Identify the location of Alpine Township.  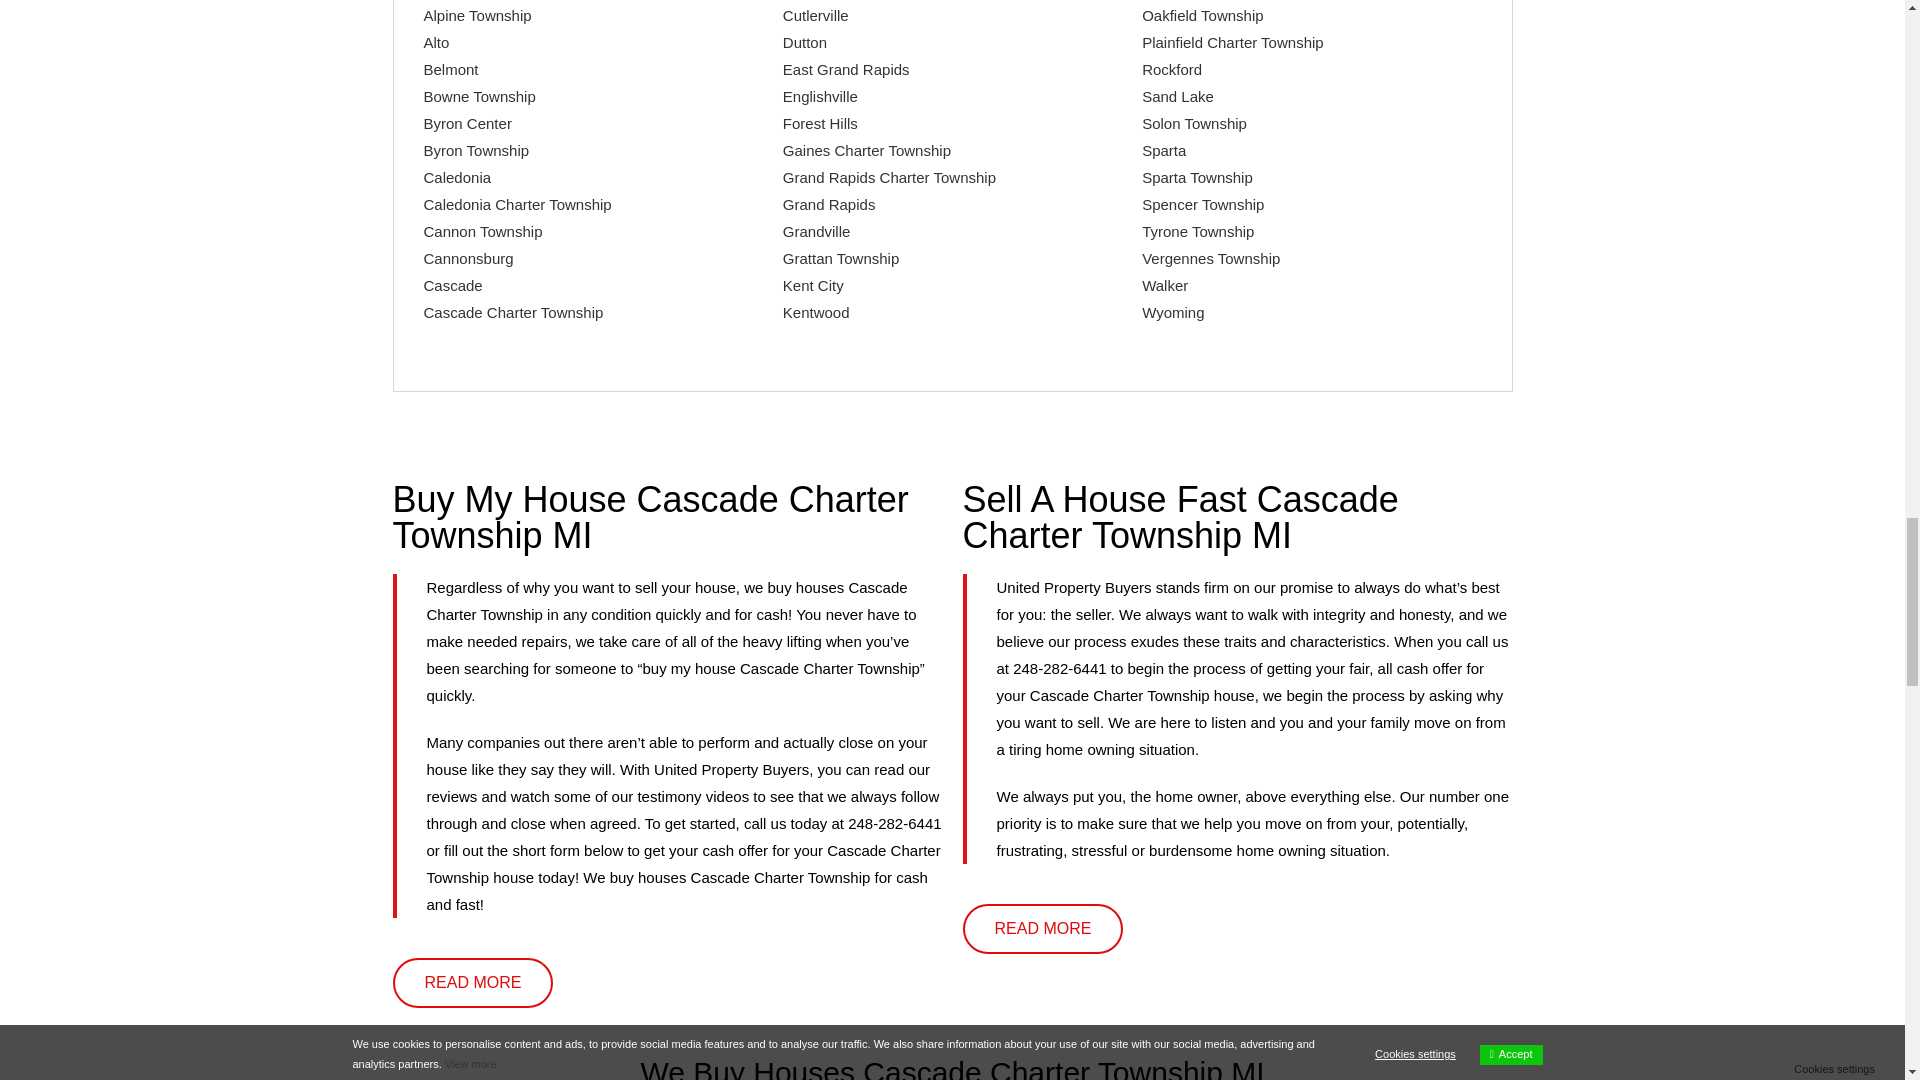
(478, 14).